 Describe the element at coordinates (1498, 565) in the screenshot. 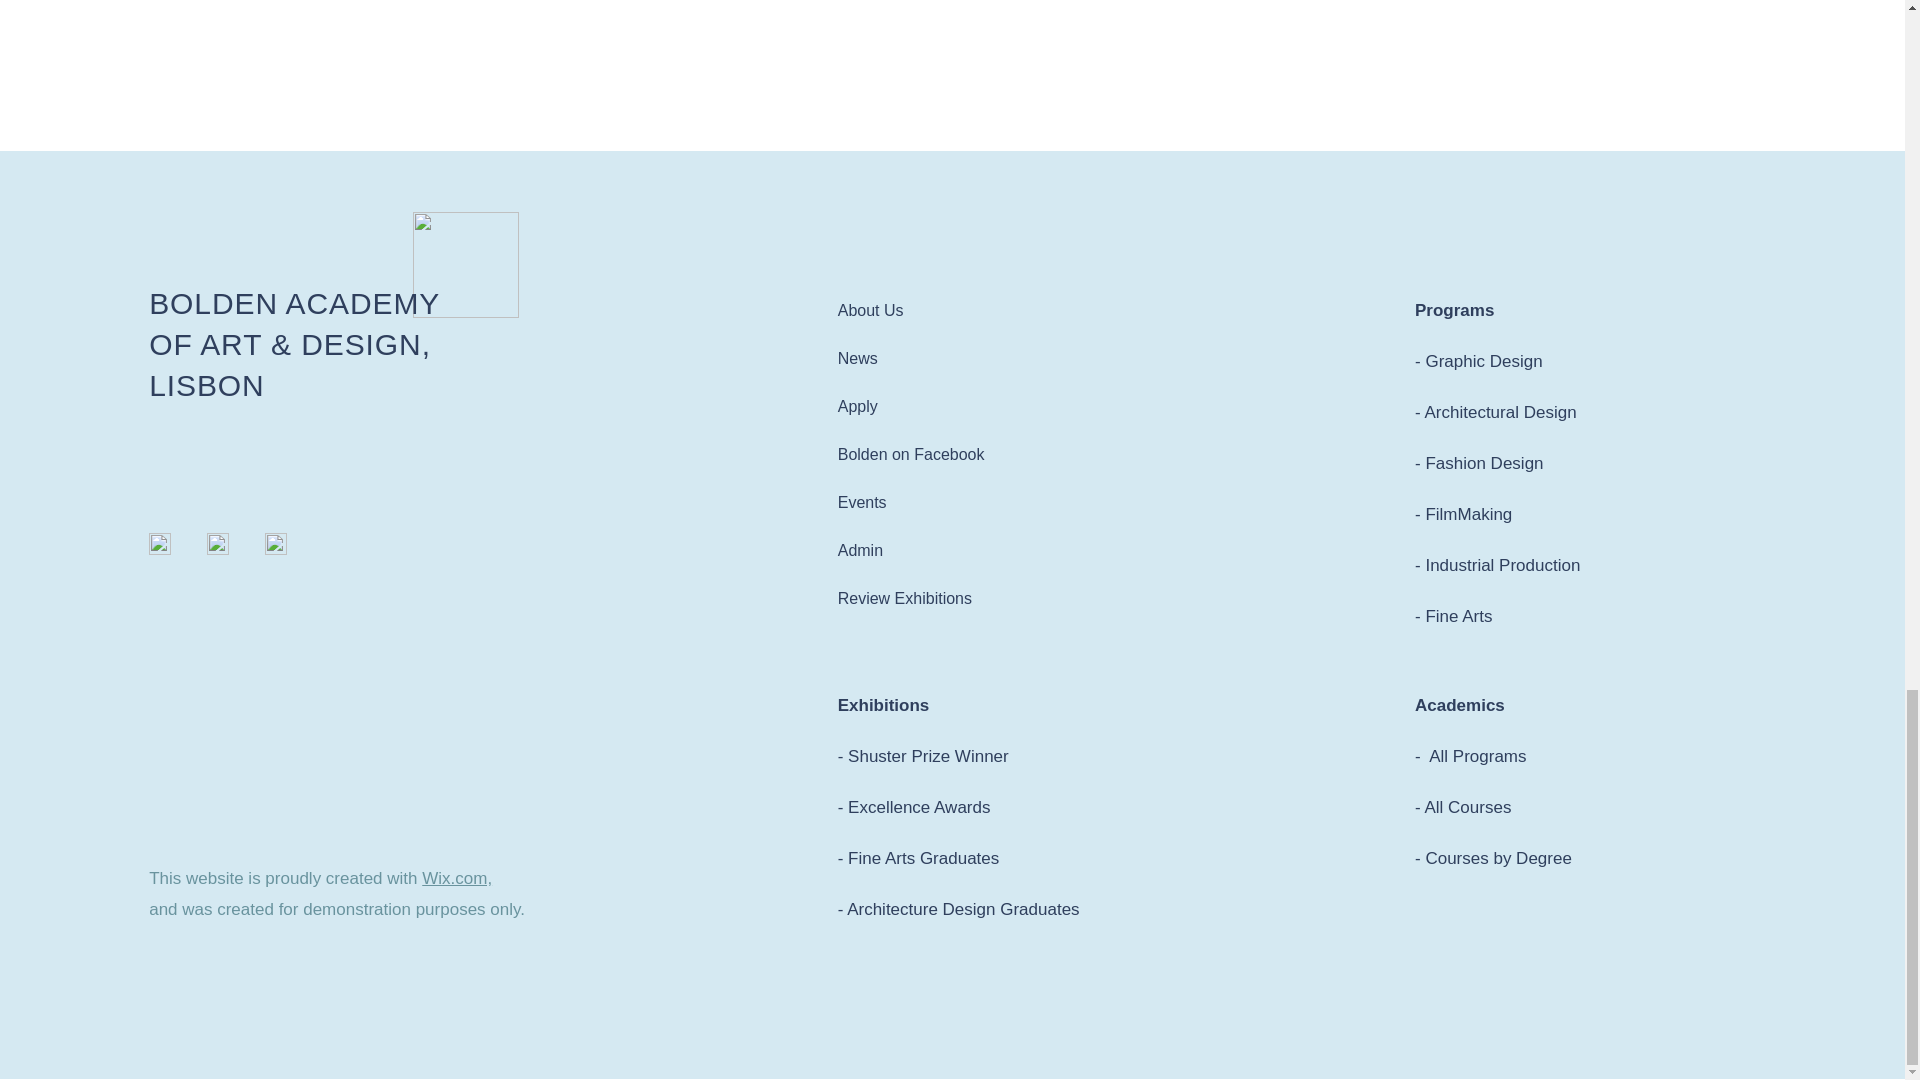

I see `- Industrial Production` at that location.